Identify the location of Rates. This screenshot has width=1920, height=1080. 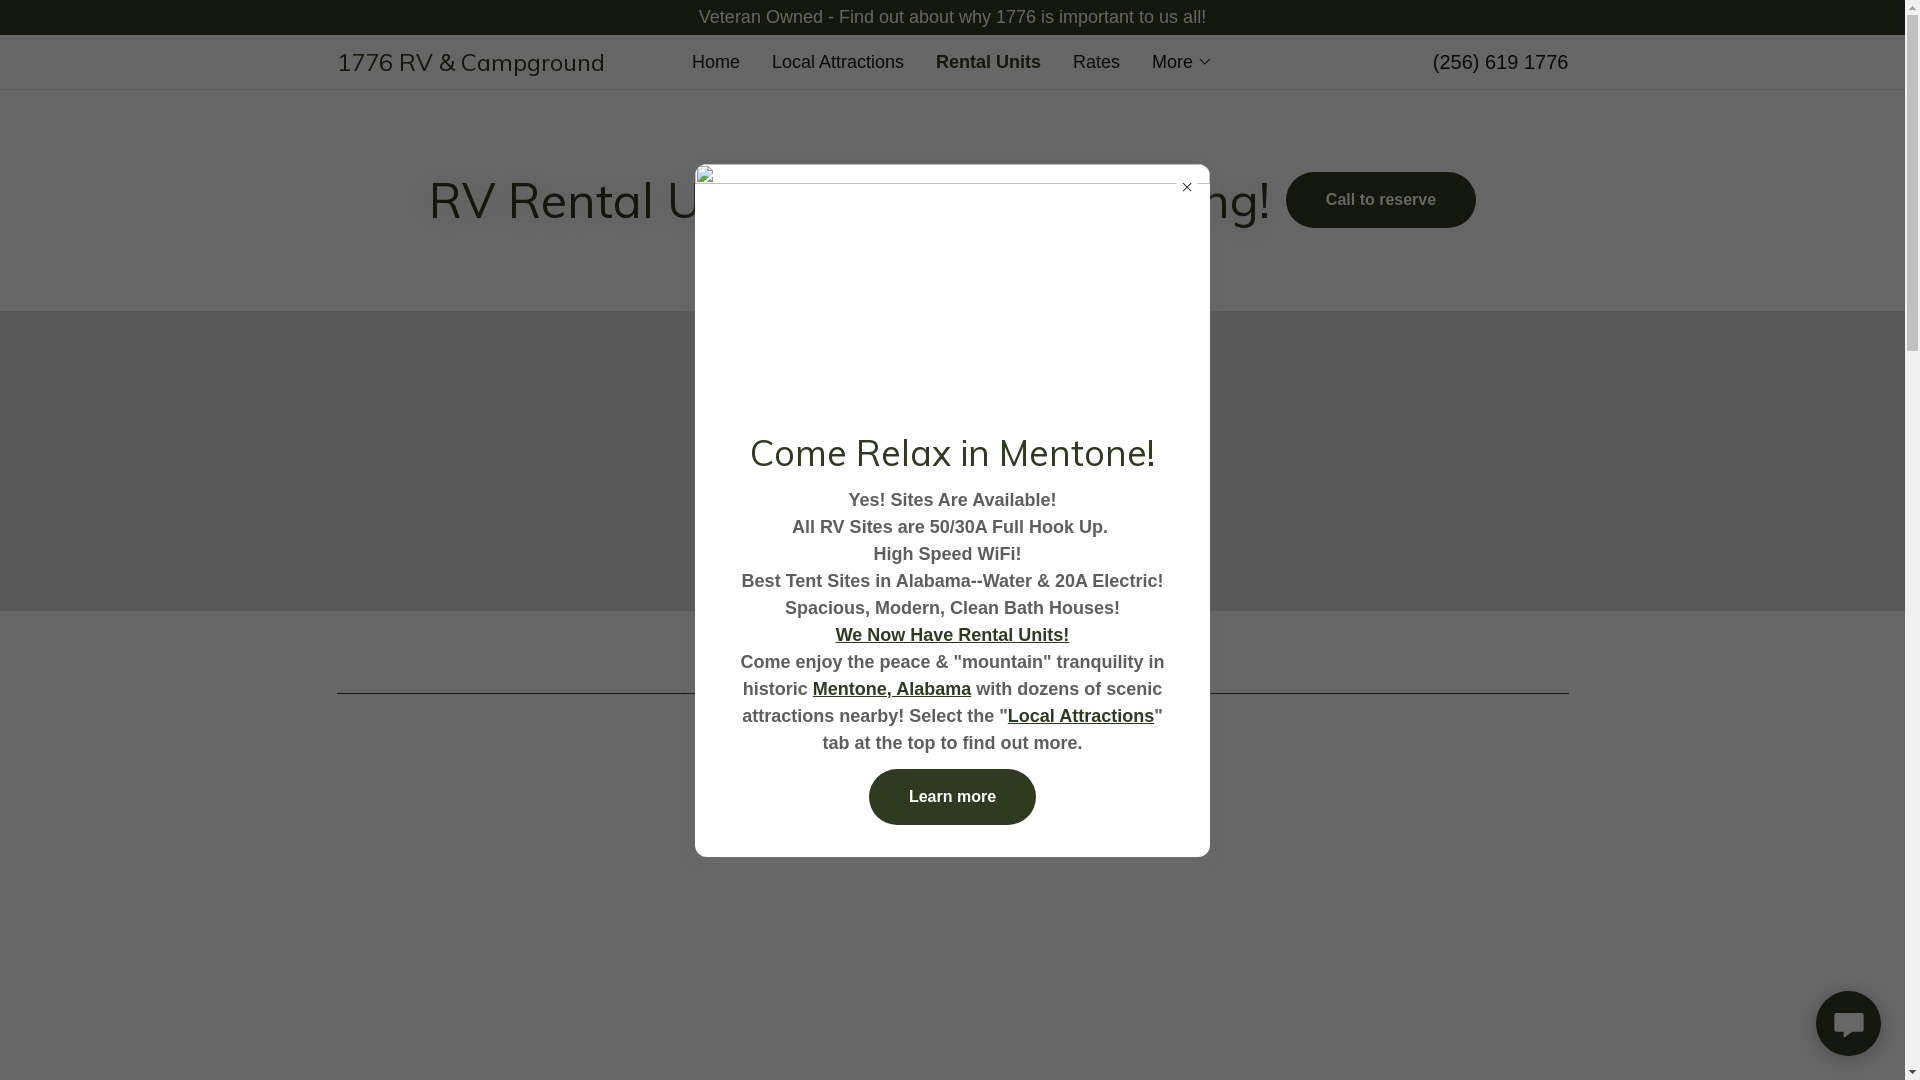
(1096, 62).